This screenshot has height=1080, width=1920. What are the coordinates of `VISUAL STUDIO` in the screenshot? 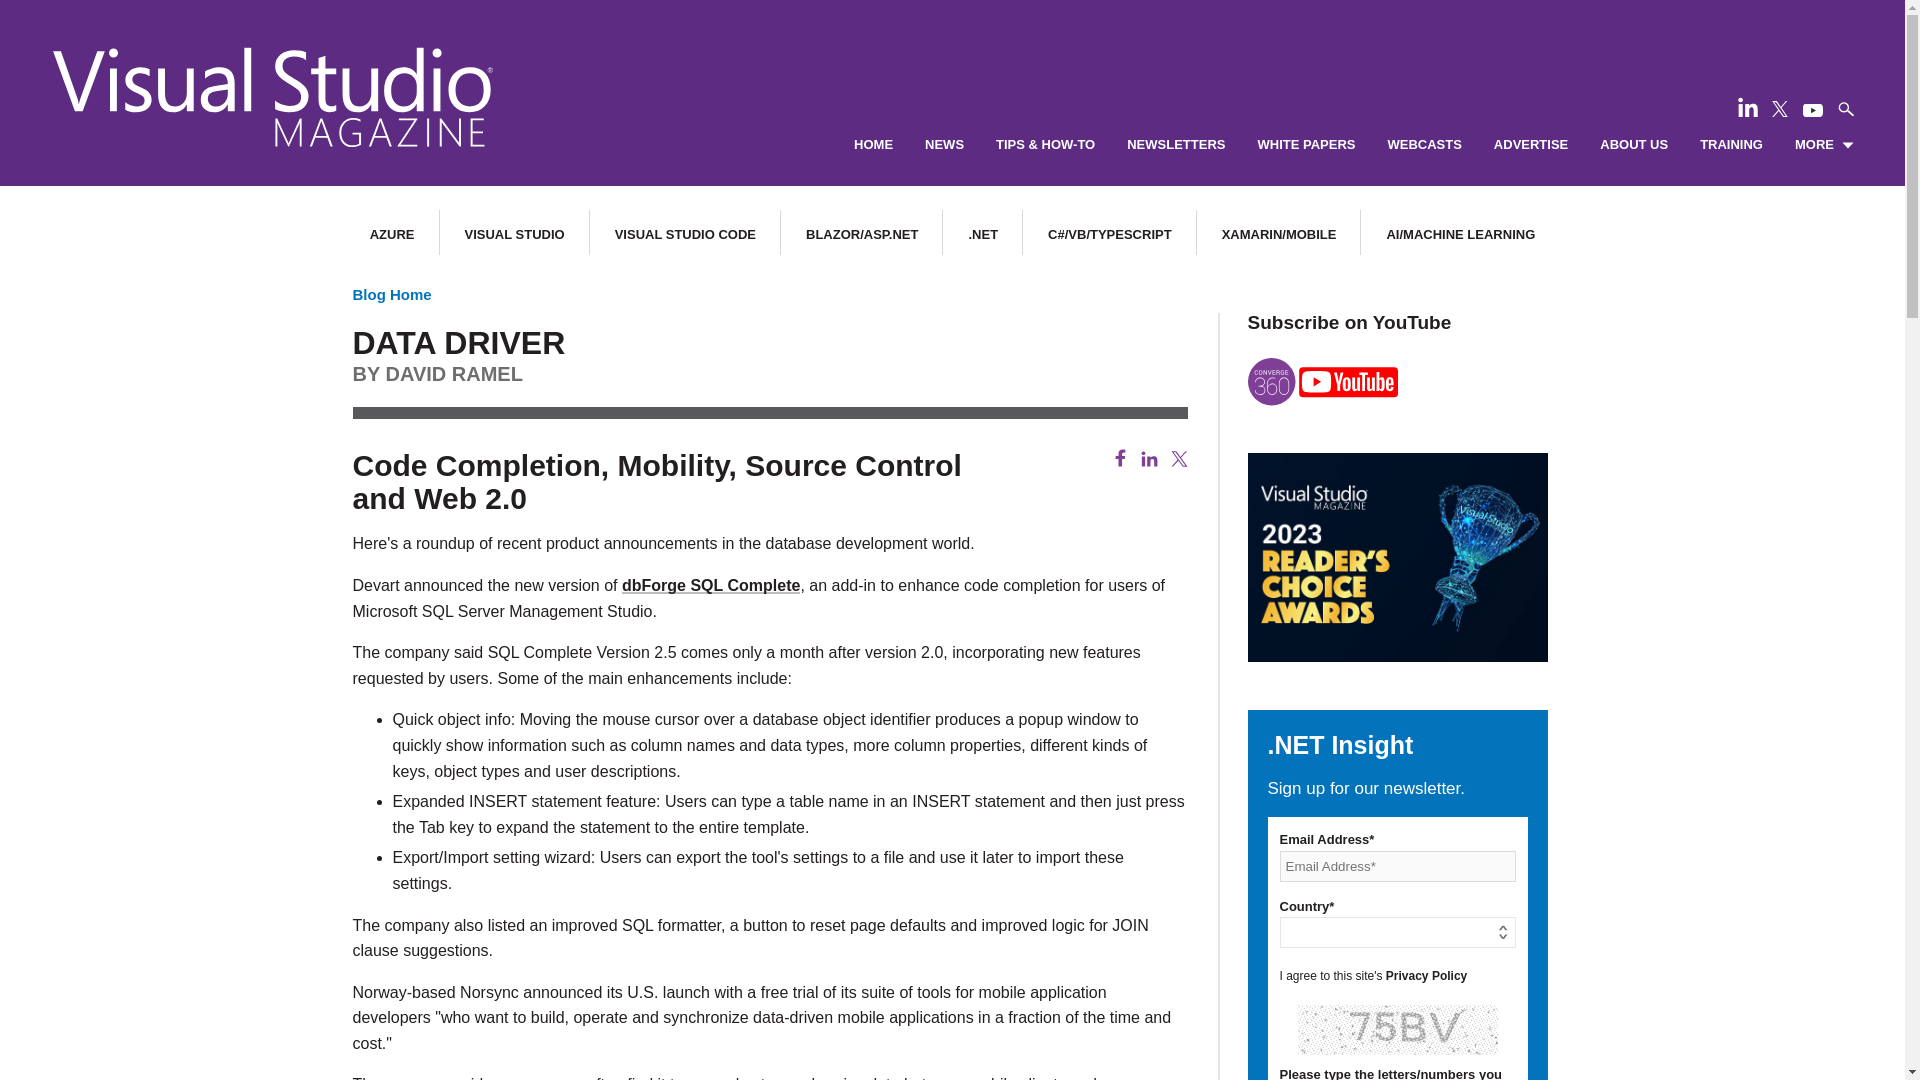 It's located at (514, 234).